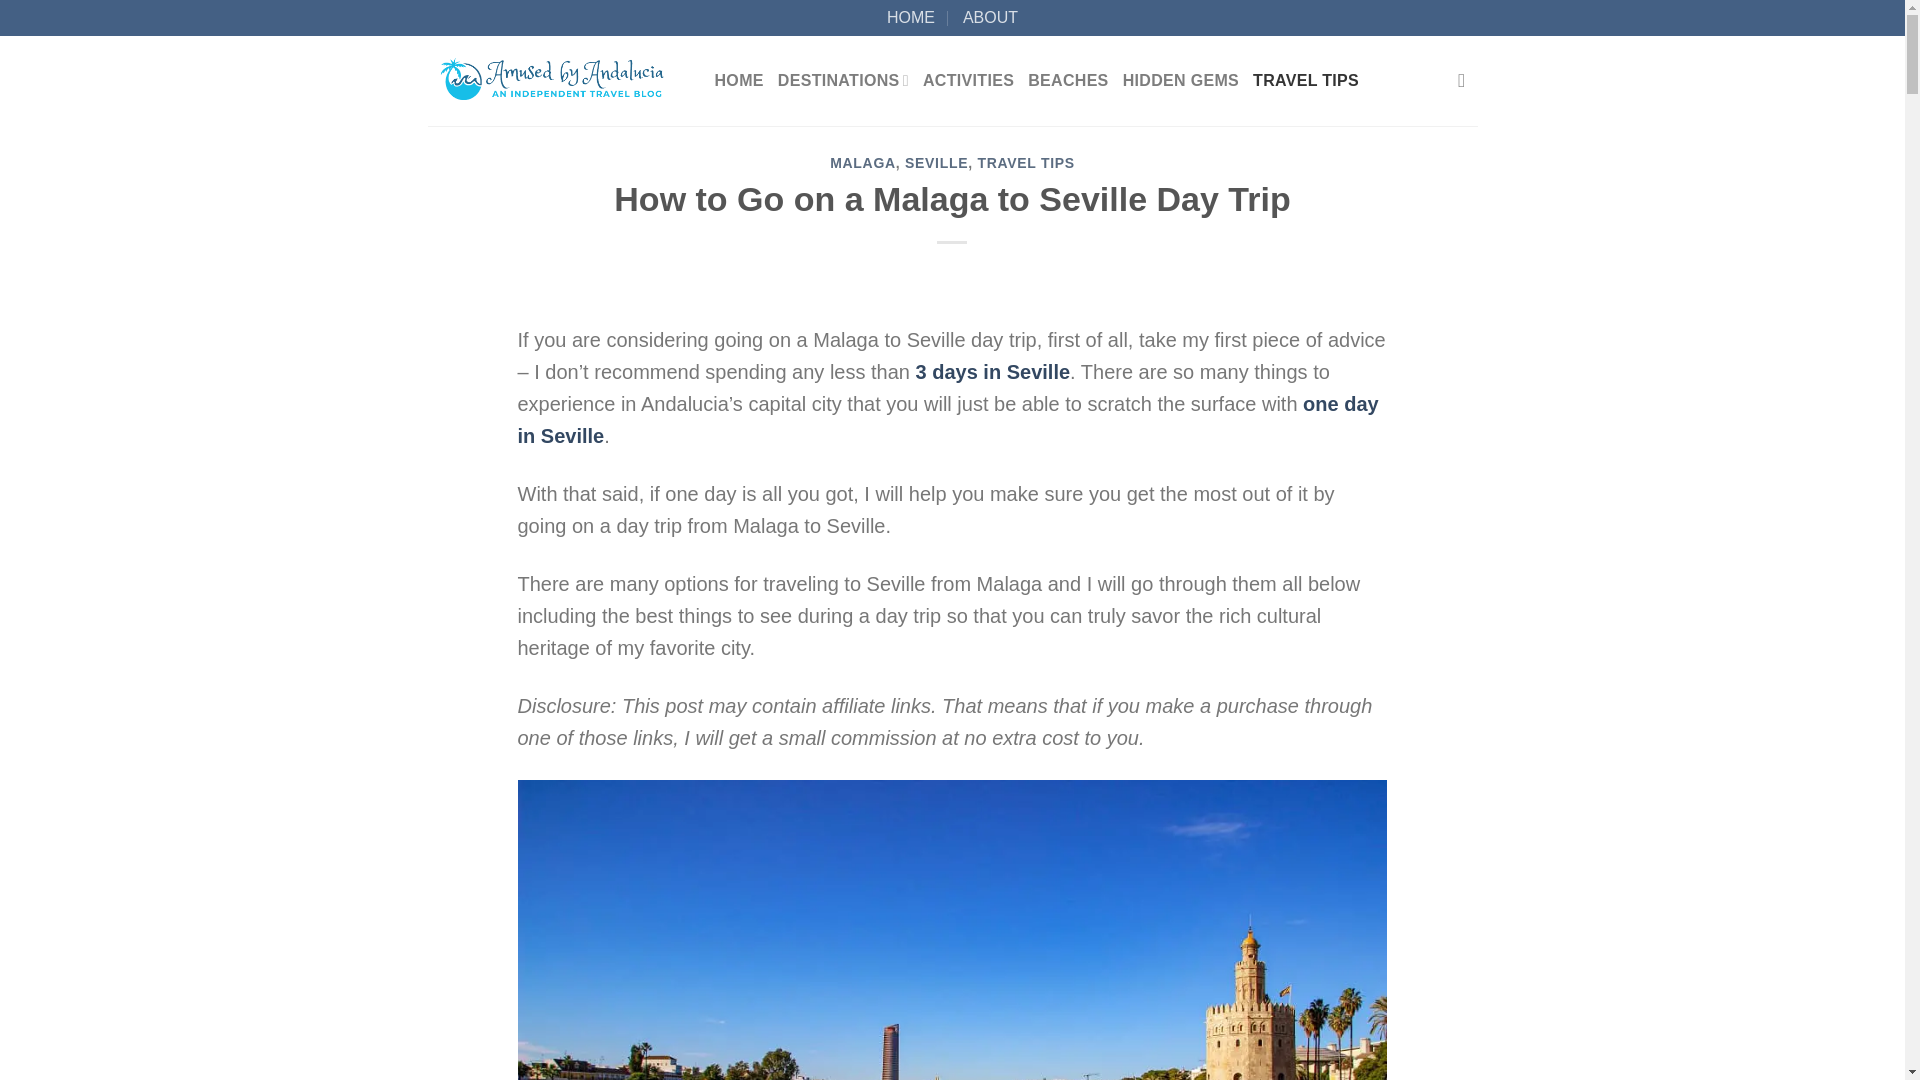  Describe the element at coordinates (1306, 80) in the screenshot. I see `TRAVEL TIPS` at that location.